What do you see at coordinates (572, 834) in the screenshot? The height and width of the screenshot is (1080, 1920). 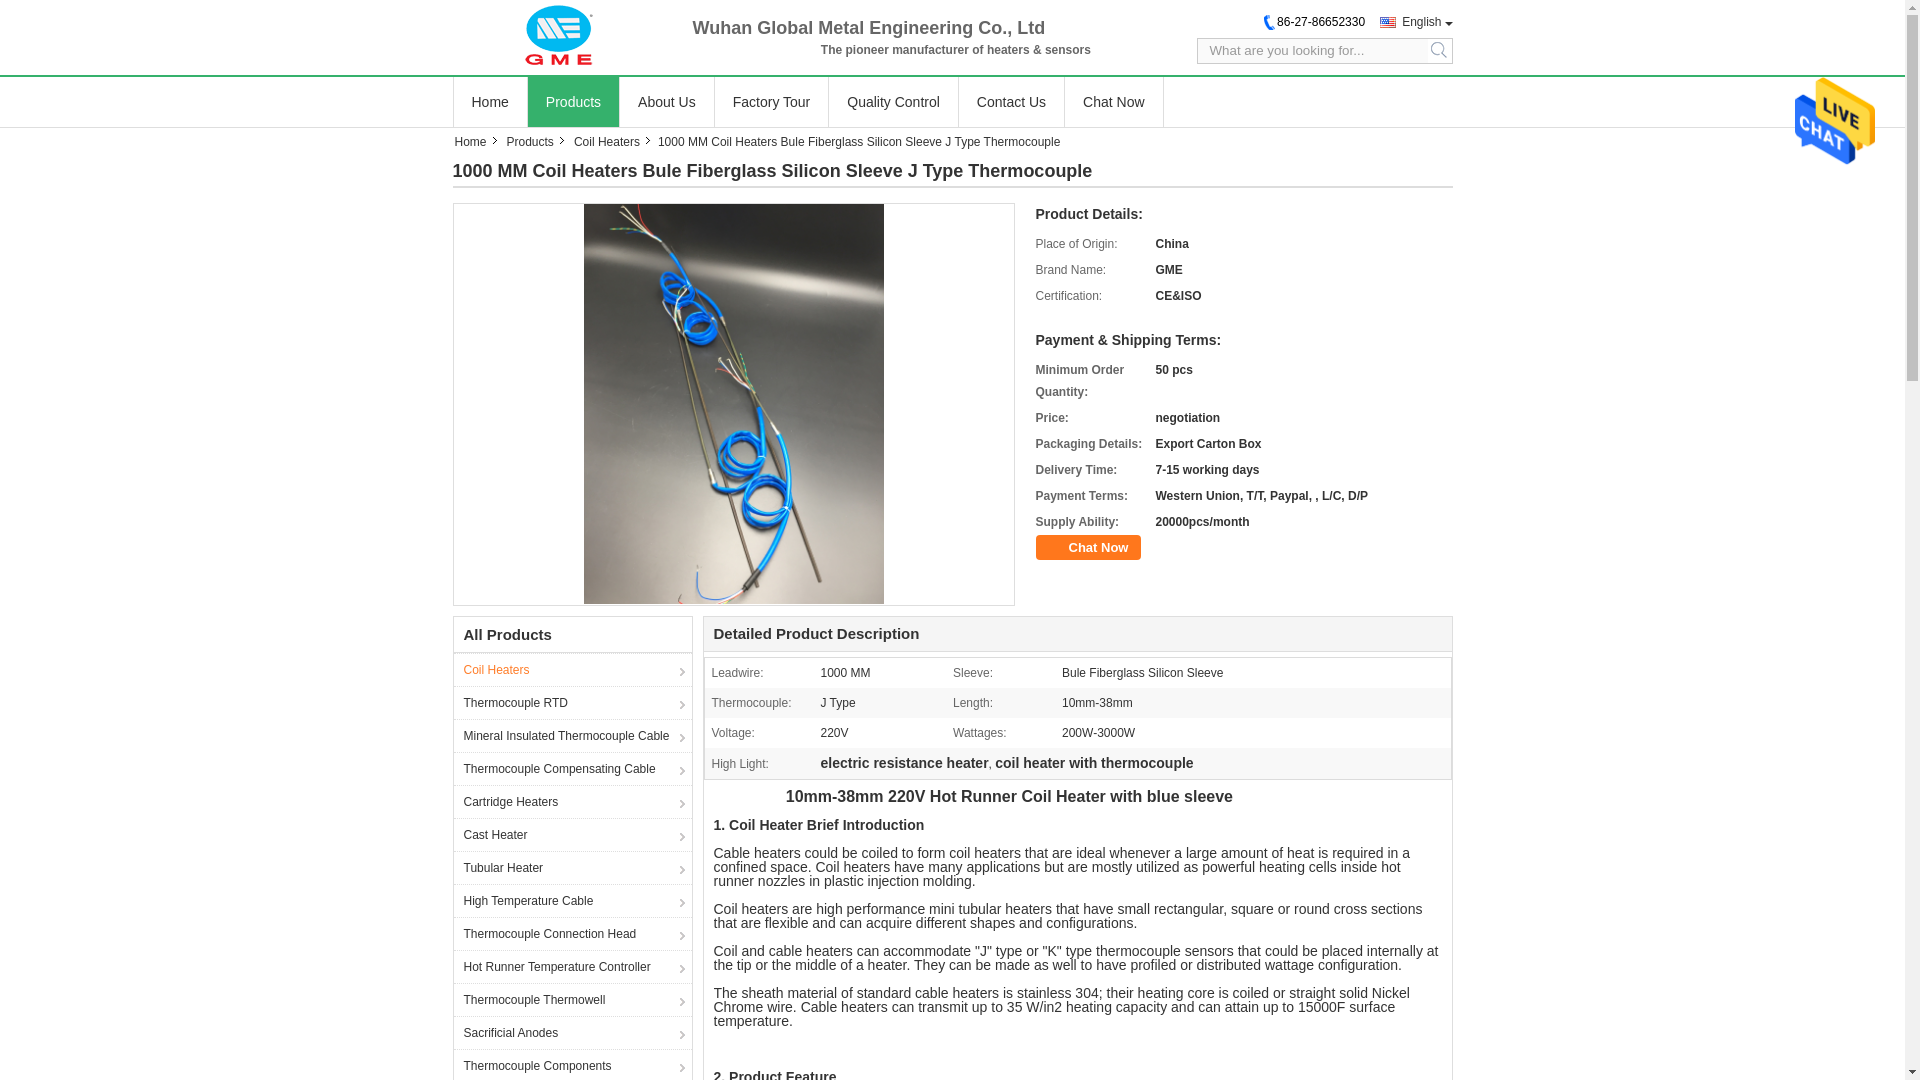 I see `Cast Heater` at bounding box center [572, 834].